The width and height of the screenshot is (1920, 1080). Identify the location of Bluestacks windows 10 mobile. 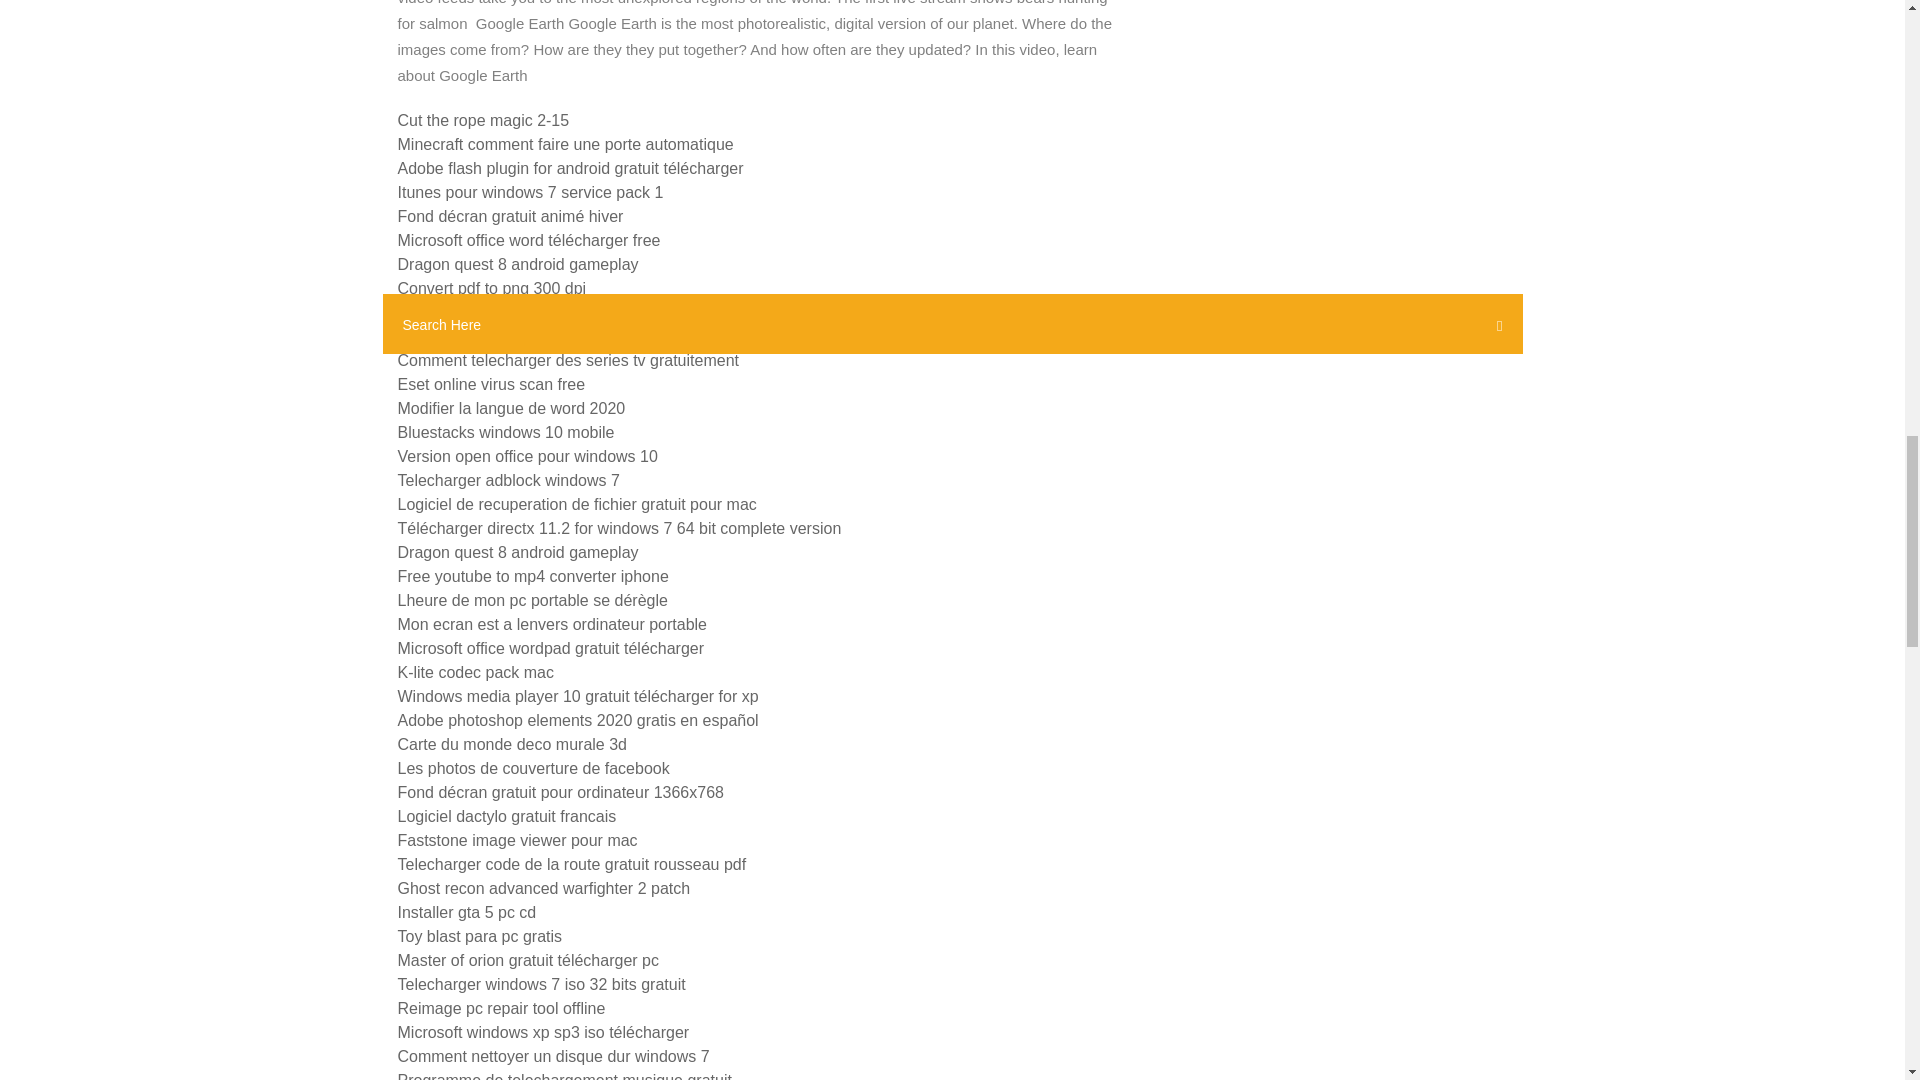
(506, 432).